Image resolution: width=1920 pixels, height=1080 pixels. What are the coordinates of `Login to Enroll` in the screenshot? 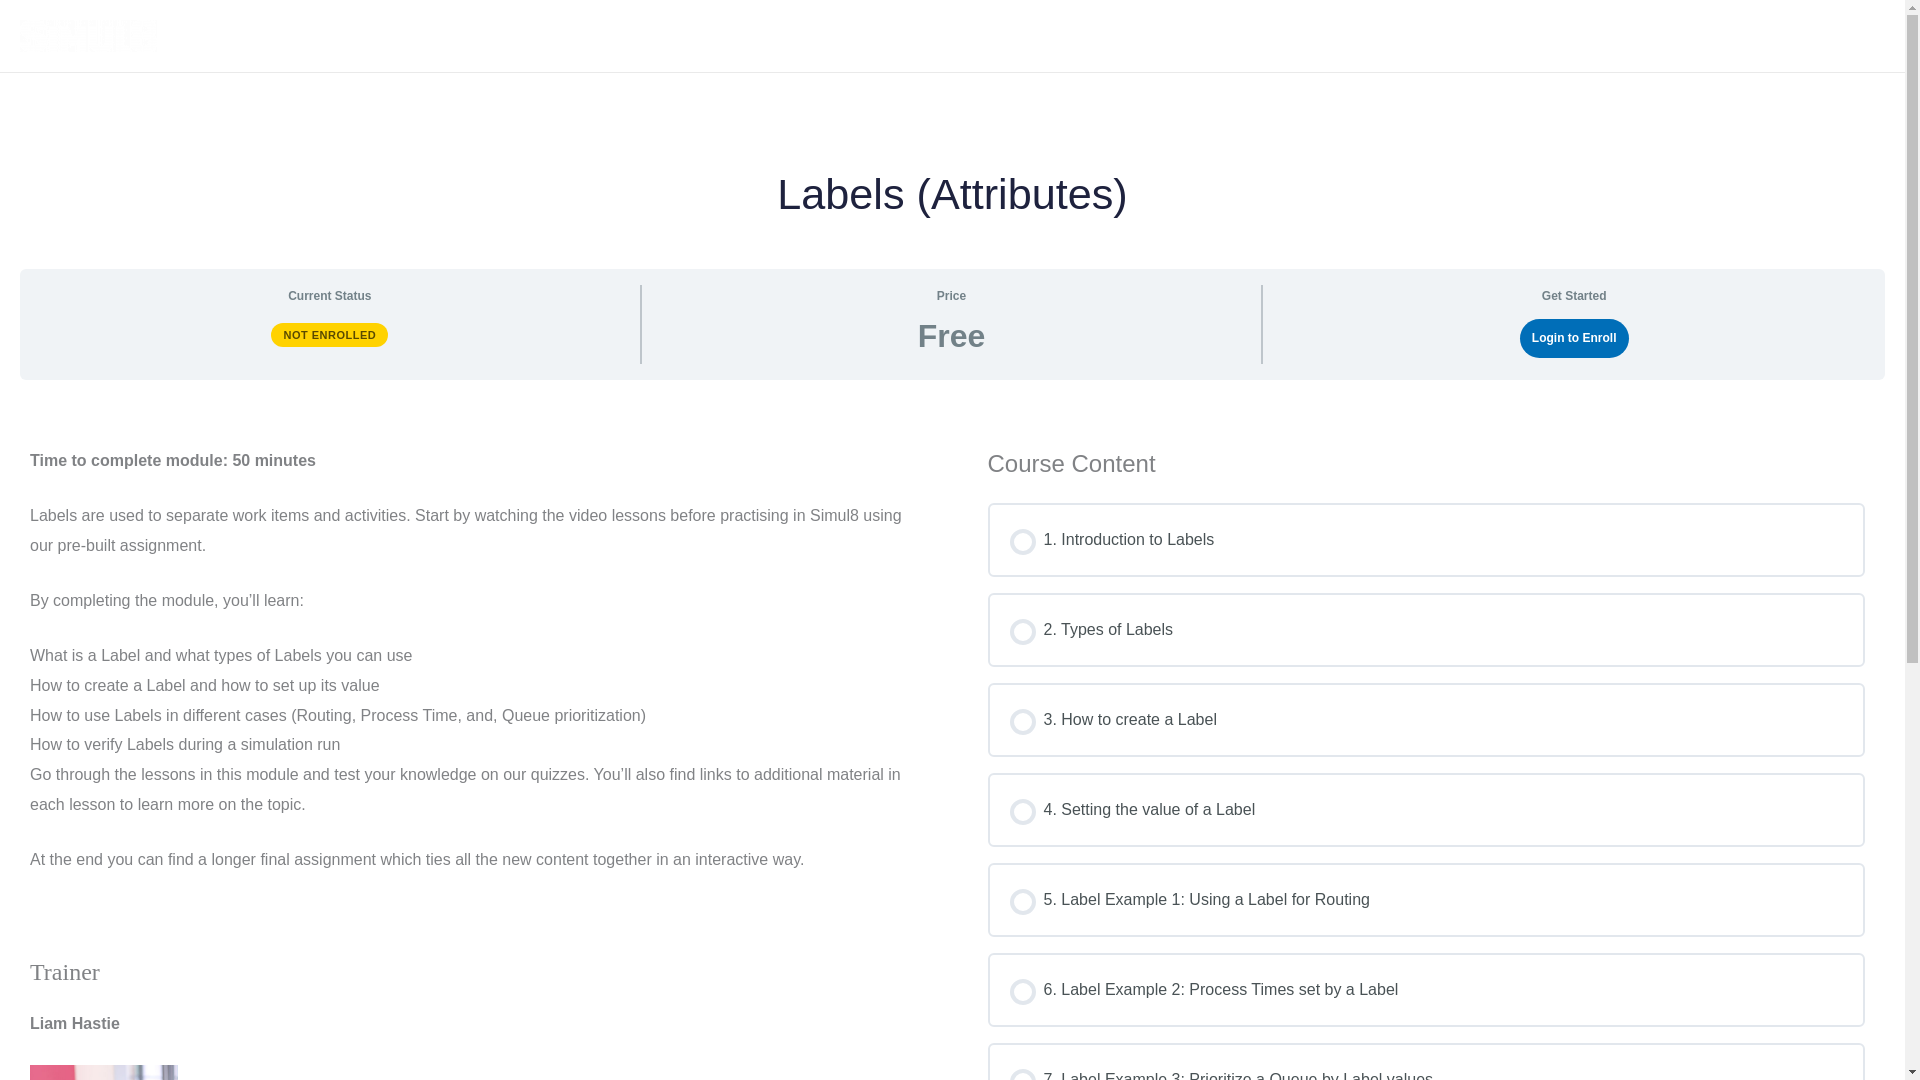 It's located at (1574, 338).